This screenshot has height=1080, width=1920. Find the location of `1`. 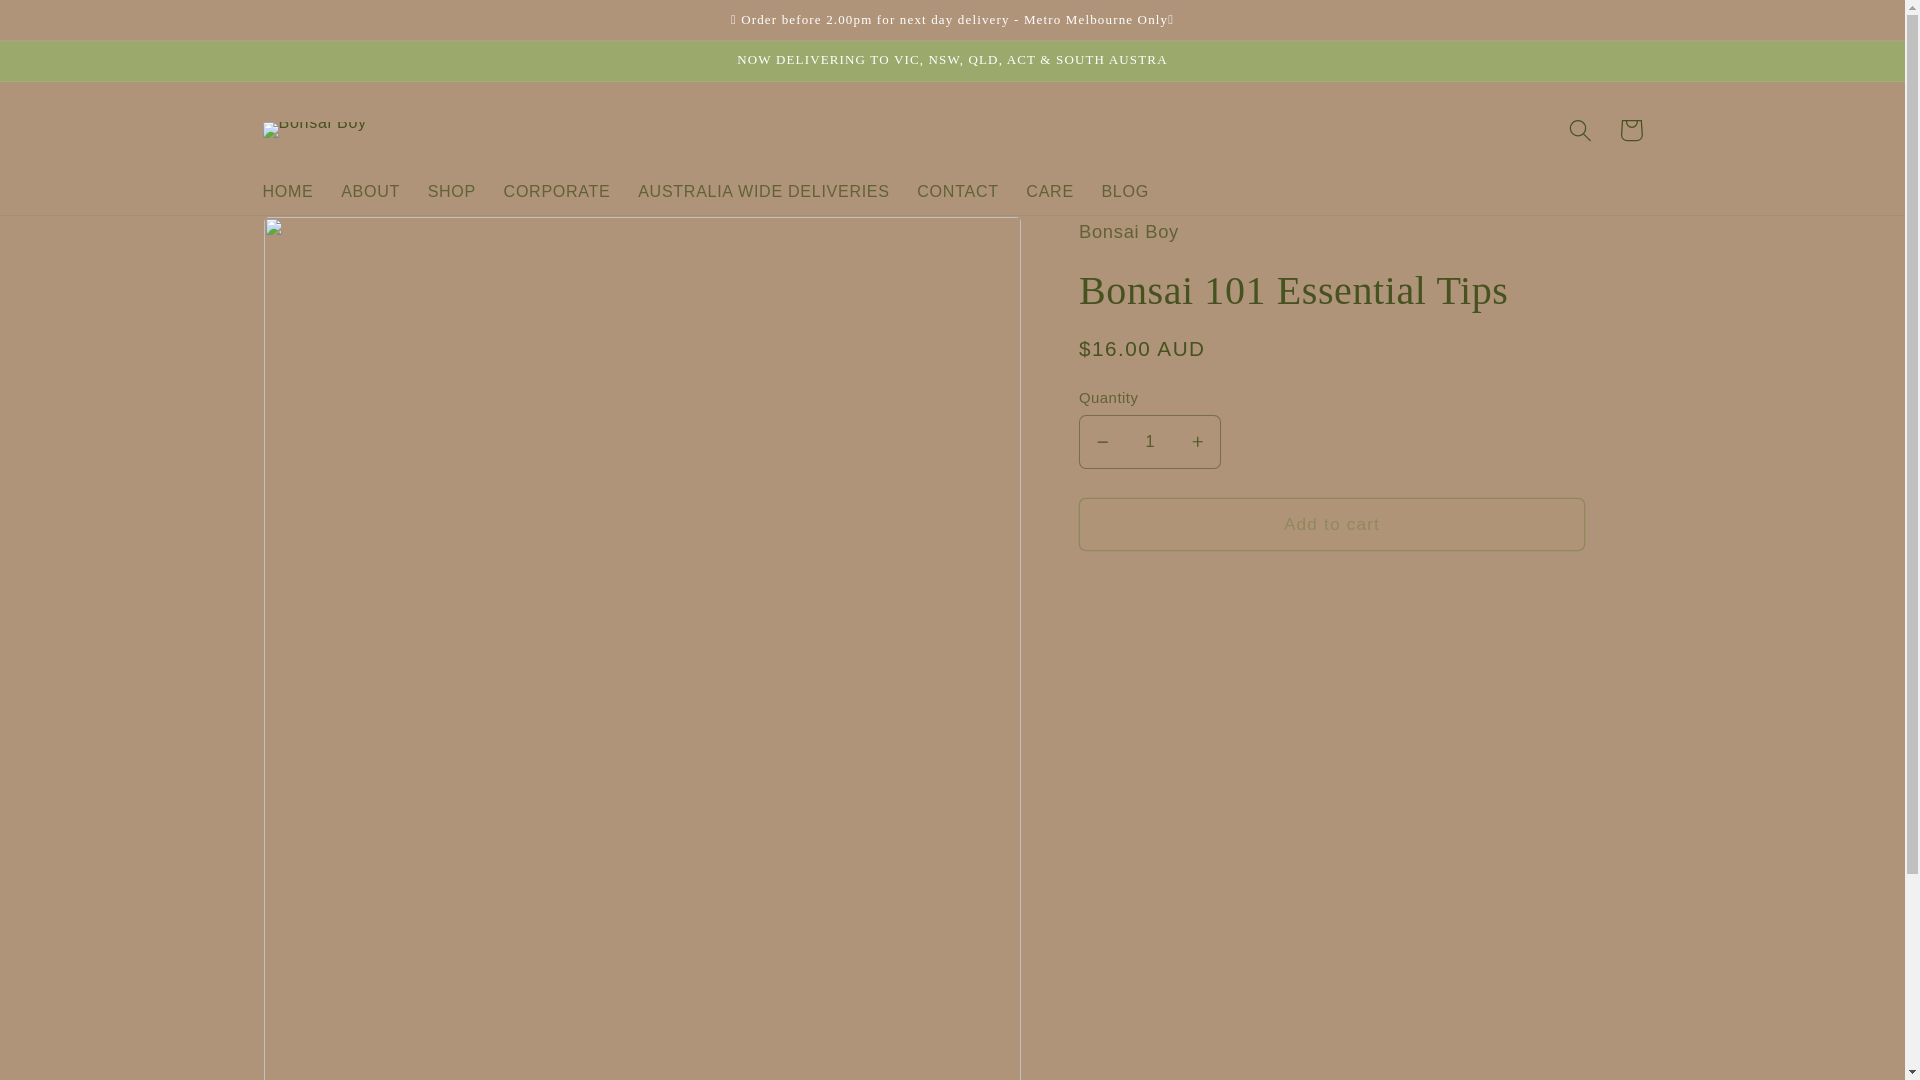

1 is located at coordinates (1150, 441).